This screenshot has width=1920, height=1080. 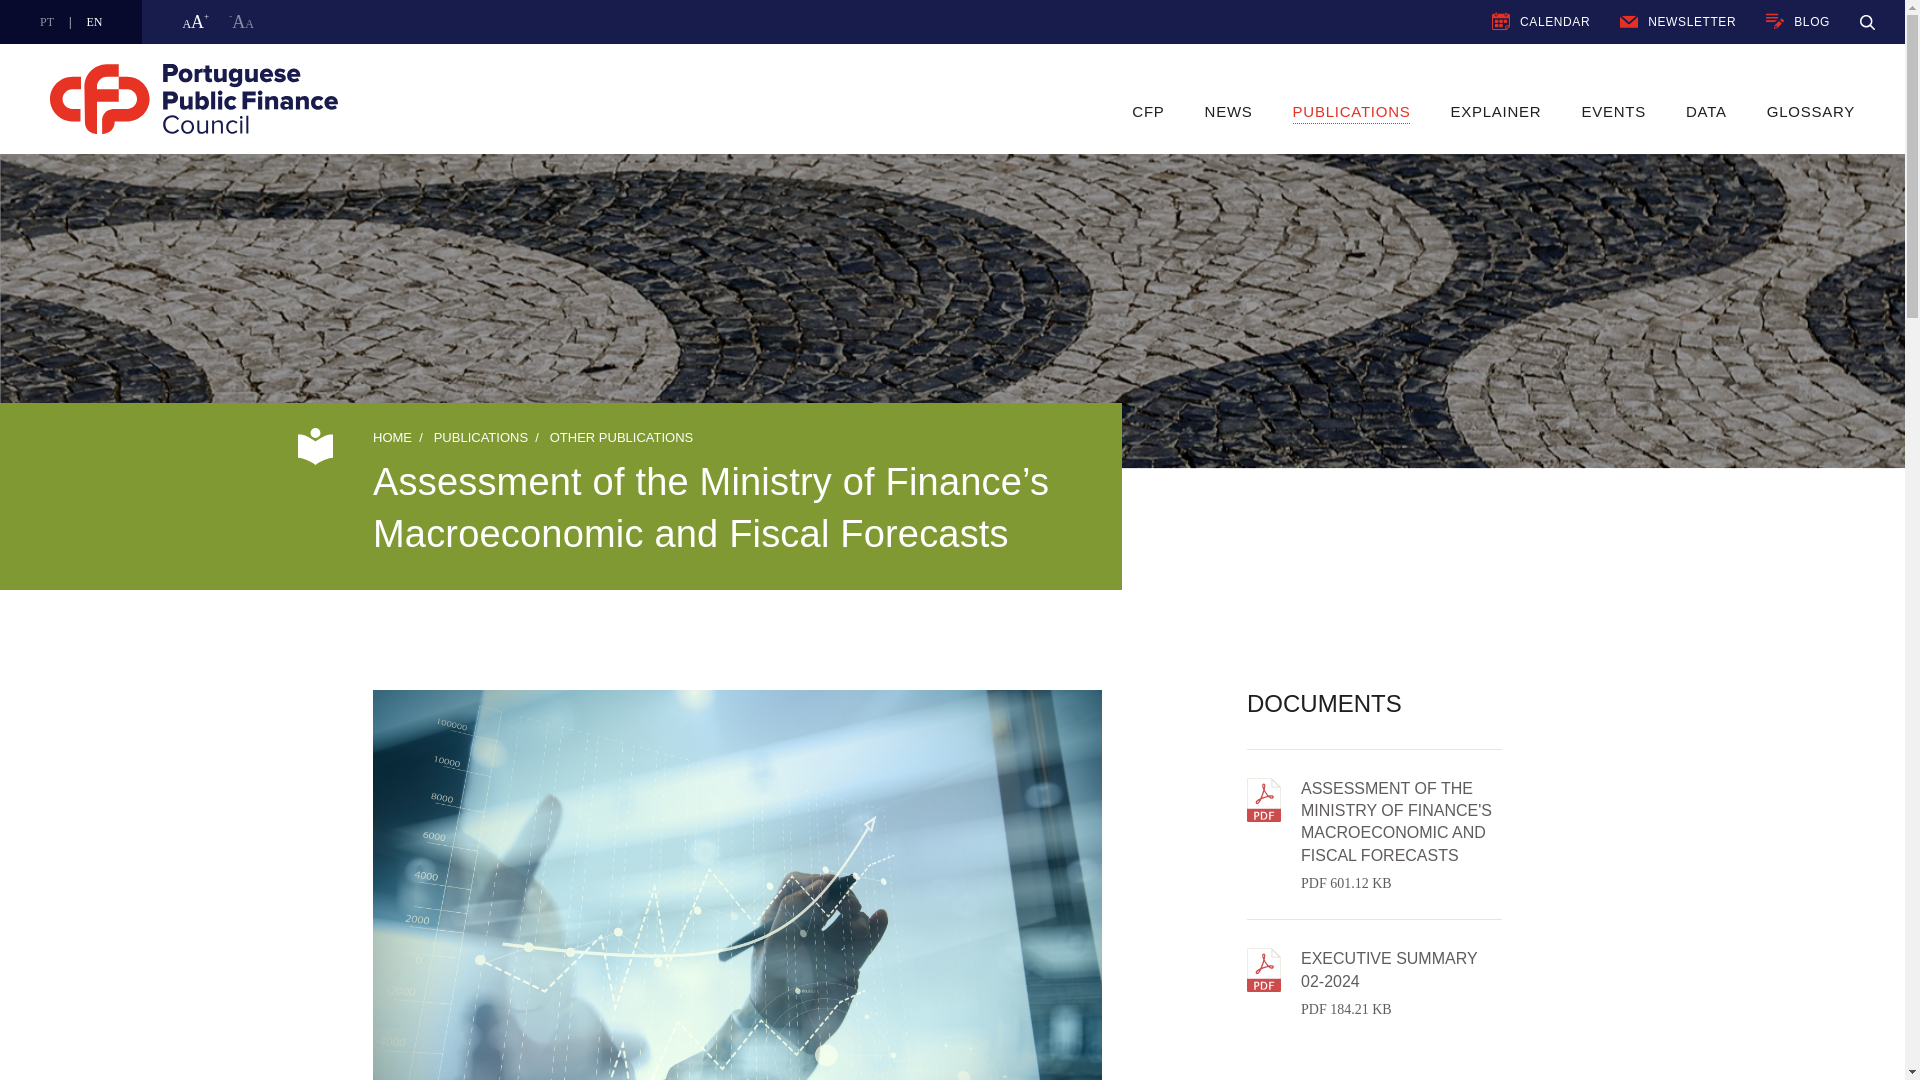 What do you see at coordinates (1352, 112) in the screenshot?
I see `PUBLICATIONS` at bounding box center [1352, 112].